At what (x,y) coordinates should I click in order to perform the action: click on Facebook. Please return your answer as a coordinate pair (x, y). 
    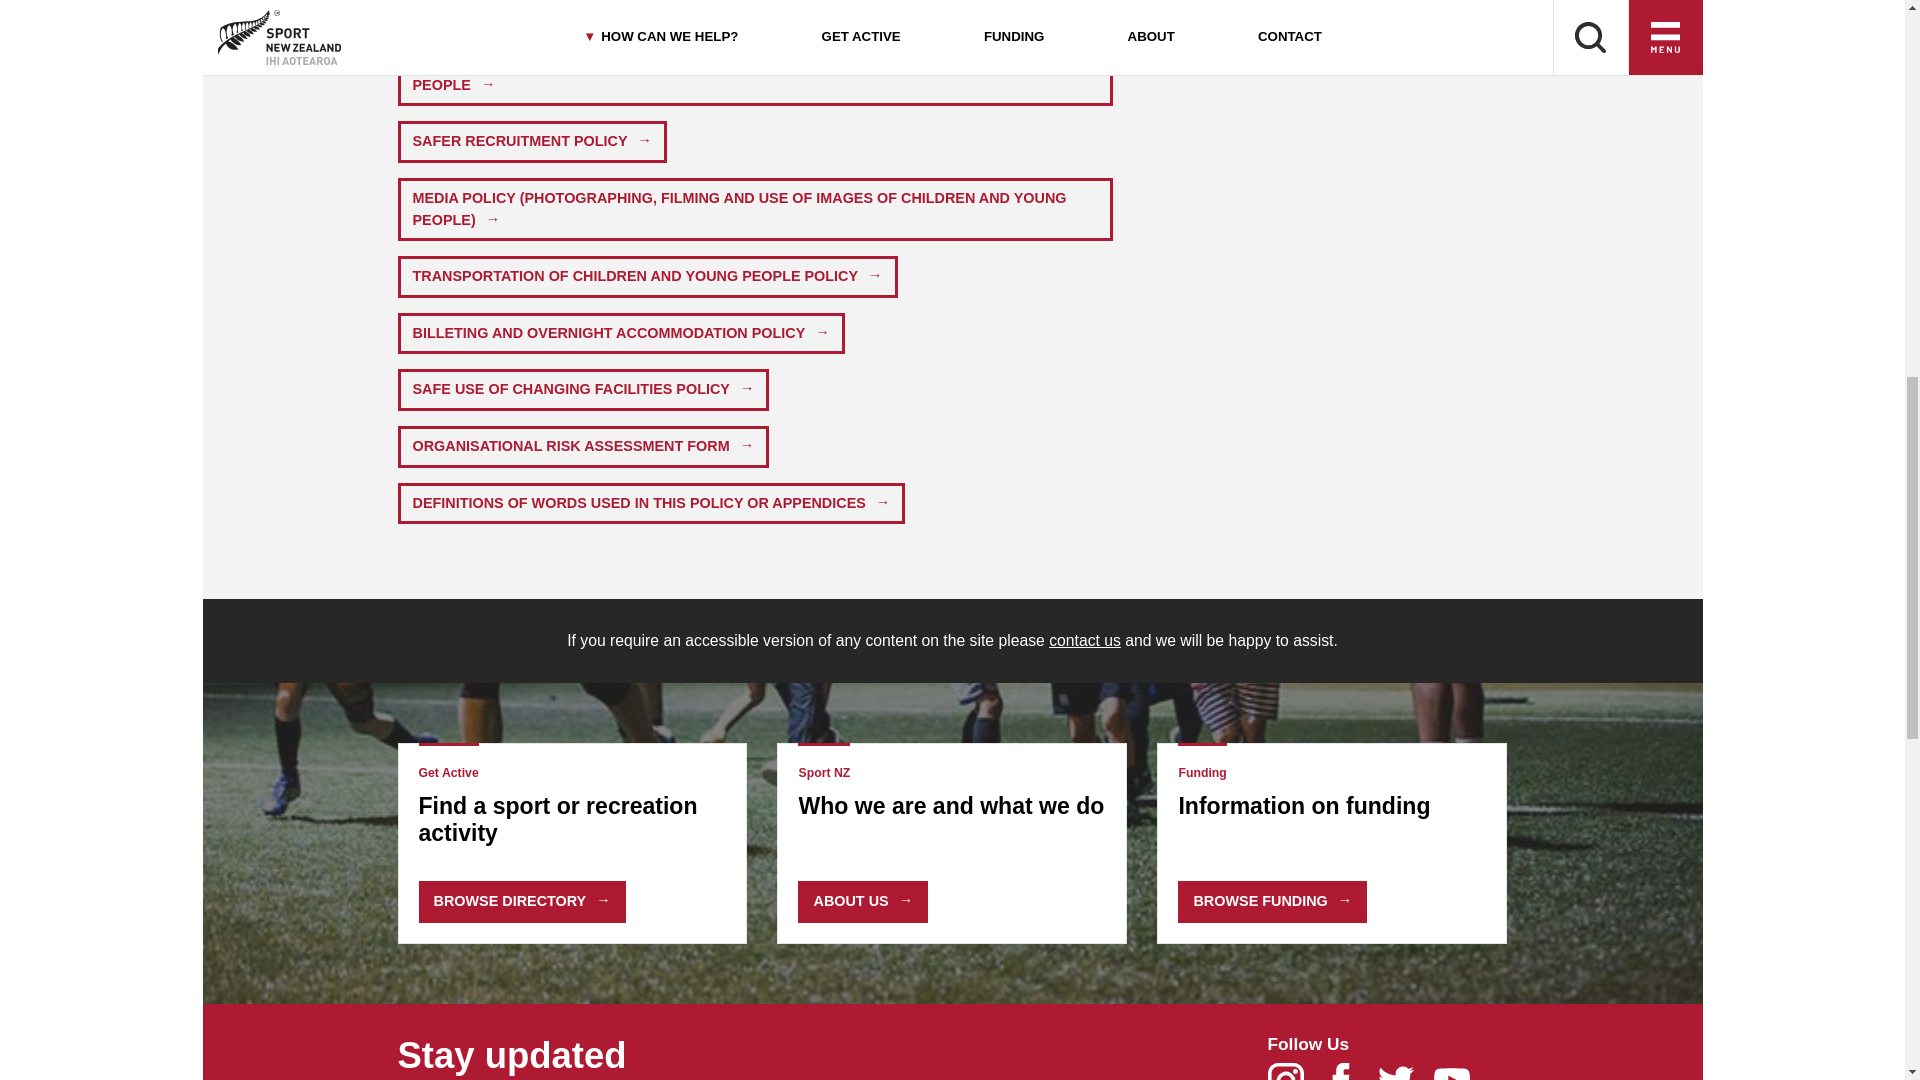
    Looking at the image, I should click on (1350, 1078).